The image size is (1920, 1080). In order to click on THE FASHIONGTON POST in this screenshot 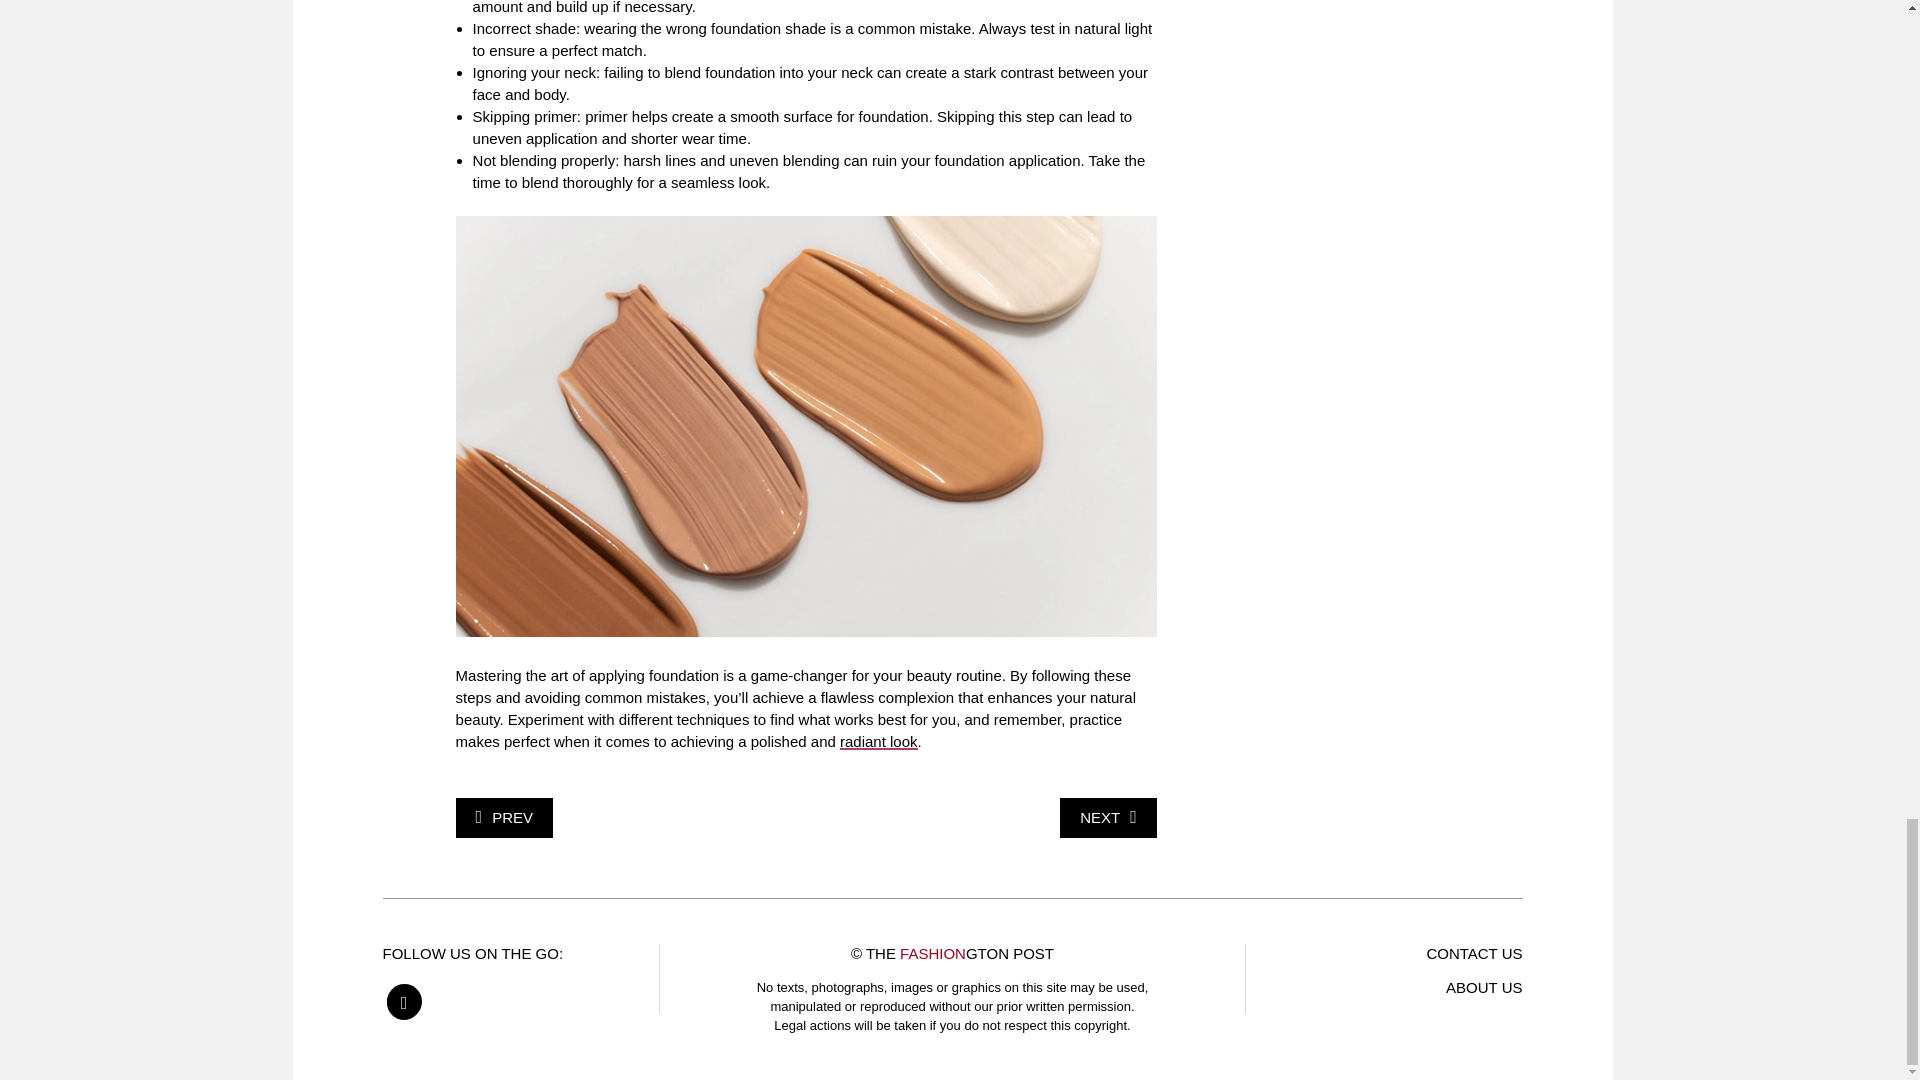, I will do `click(960, 954)`.